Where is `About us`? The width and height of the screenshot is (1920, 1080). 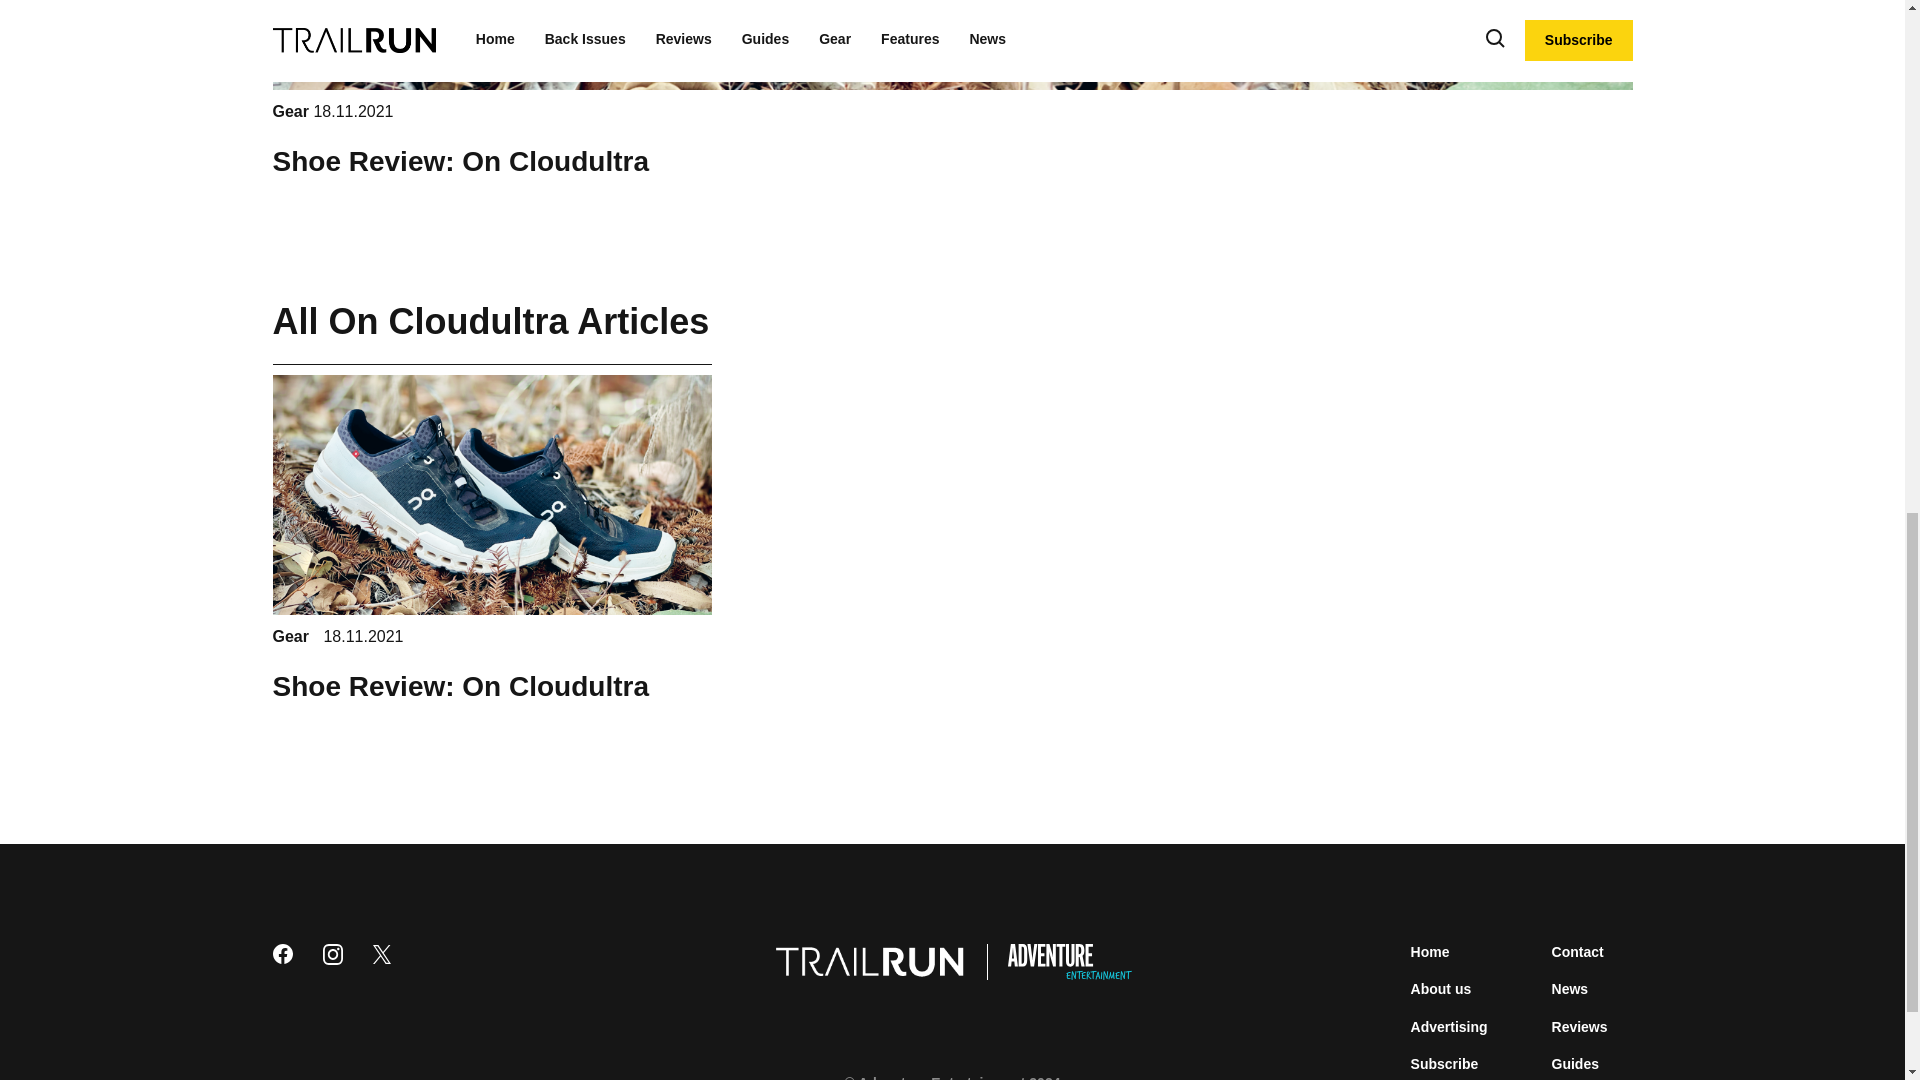
About us is located at coordinates (1442, 988).